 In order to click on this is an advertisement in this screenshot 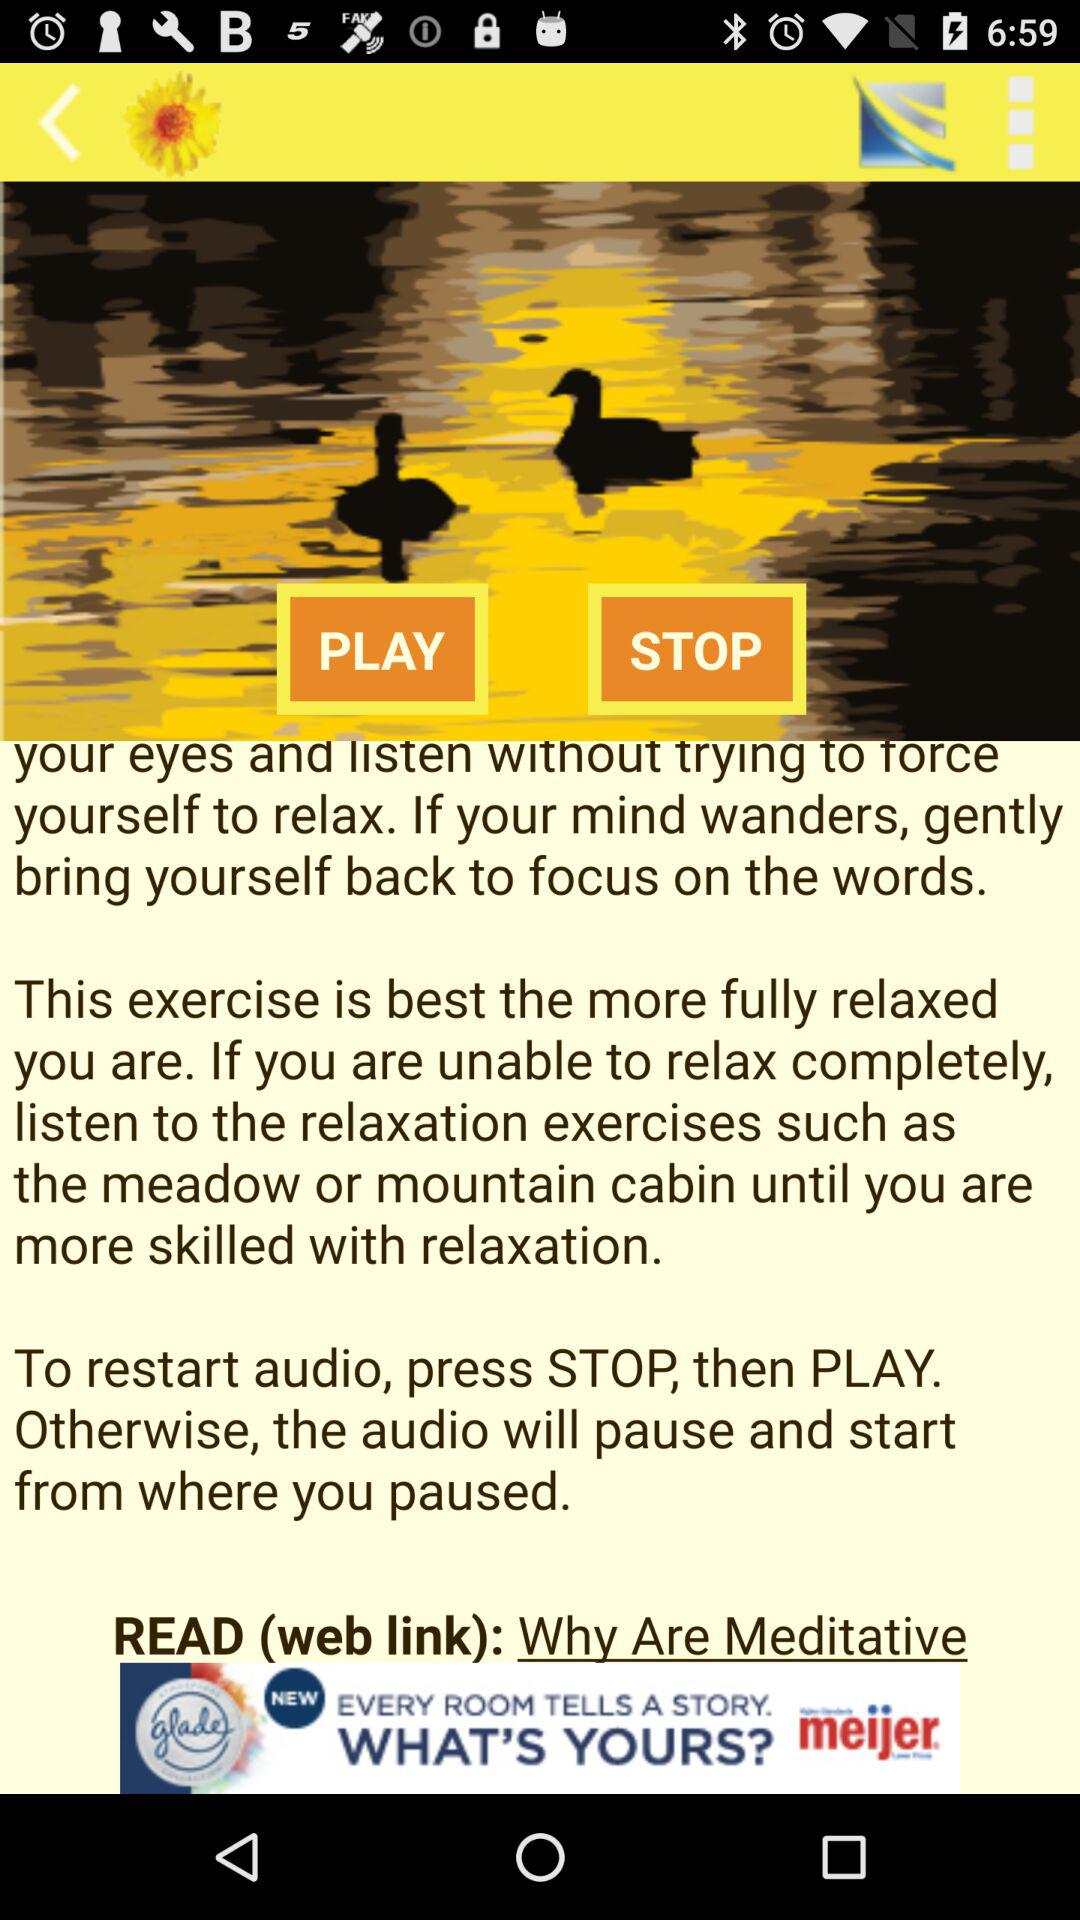, I will do `click(540, 1728)`.